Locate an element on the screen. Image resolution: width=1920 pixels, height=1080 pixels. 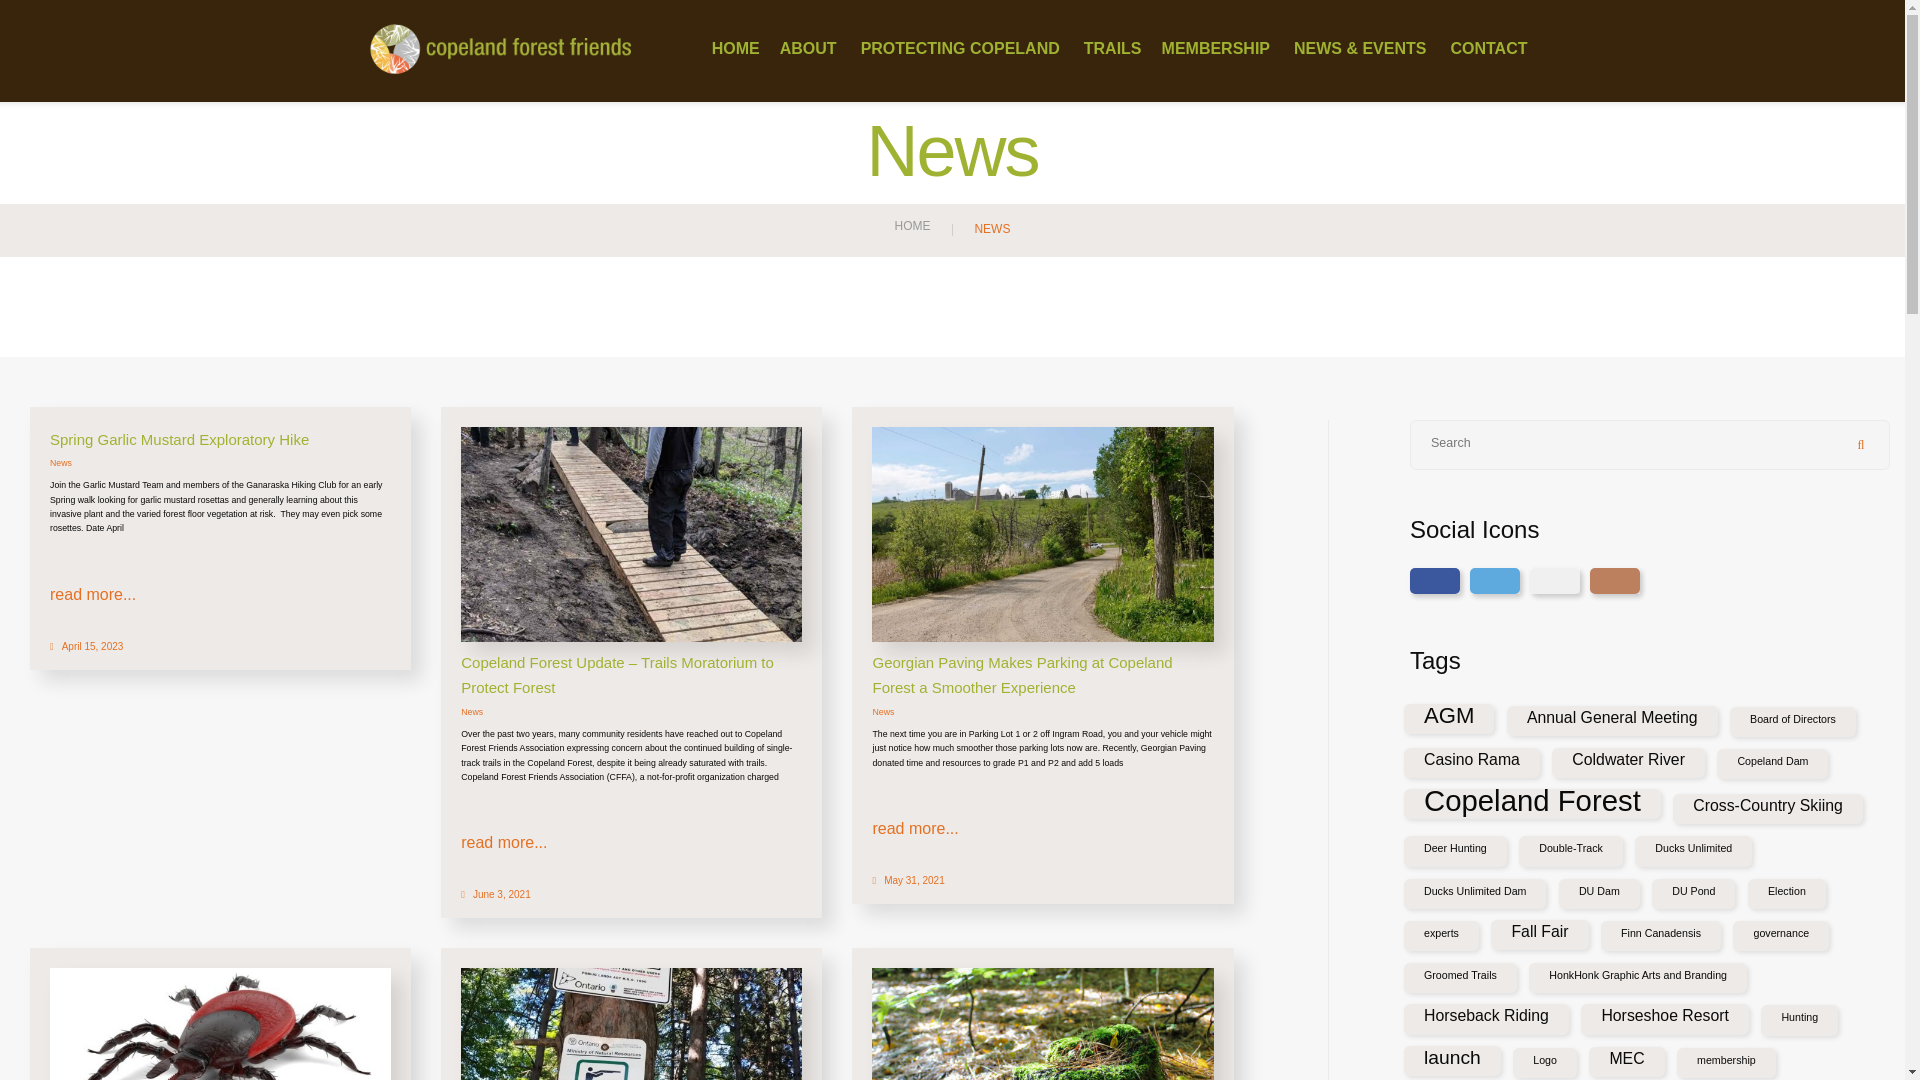
read more... is located at coordinates (914, 828).